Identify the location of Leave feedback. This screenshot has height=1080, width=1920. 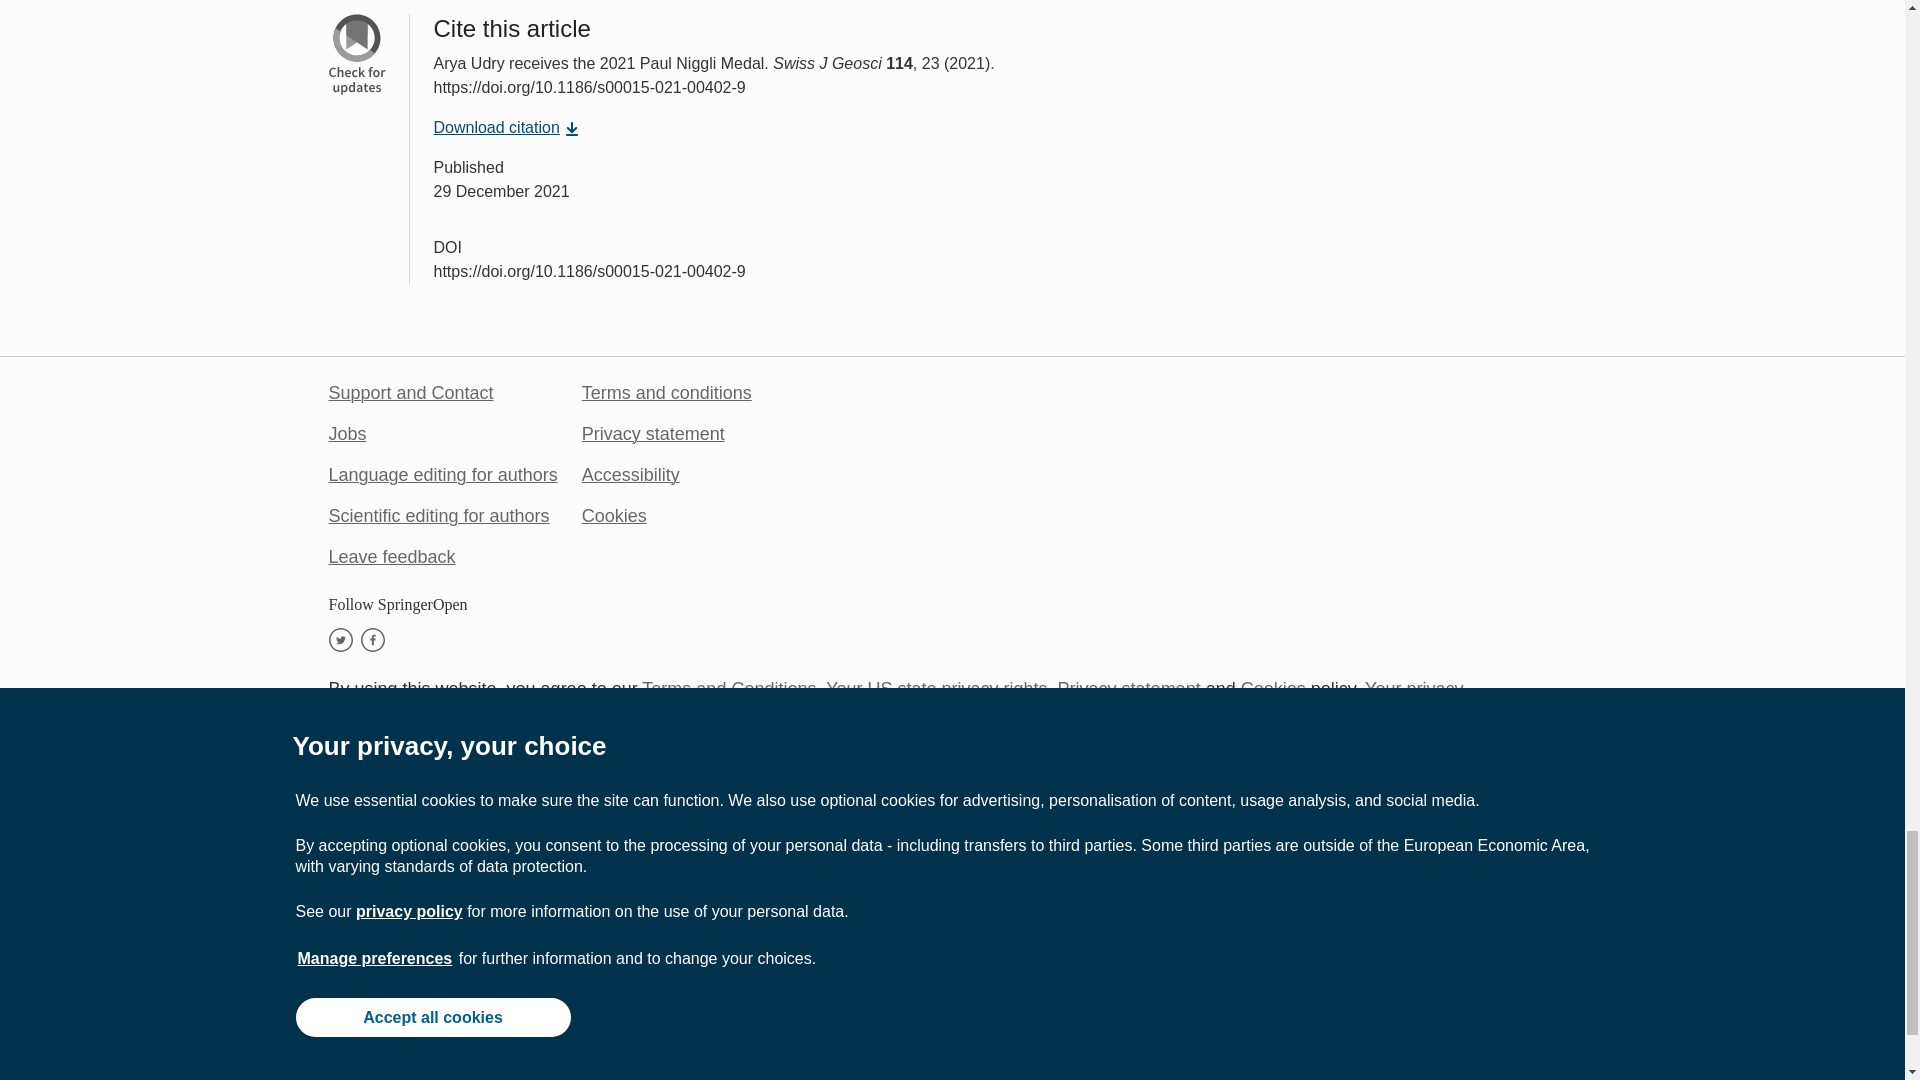
(392, 556).